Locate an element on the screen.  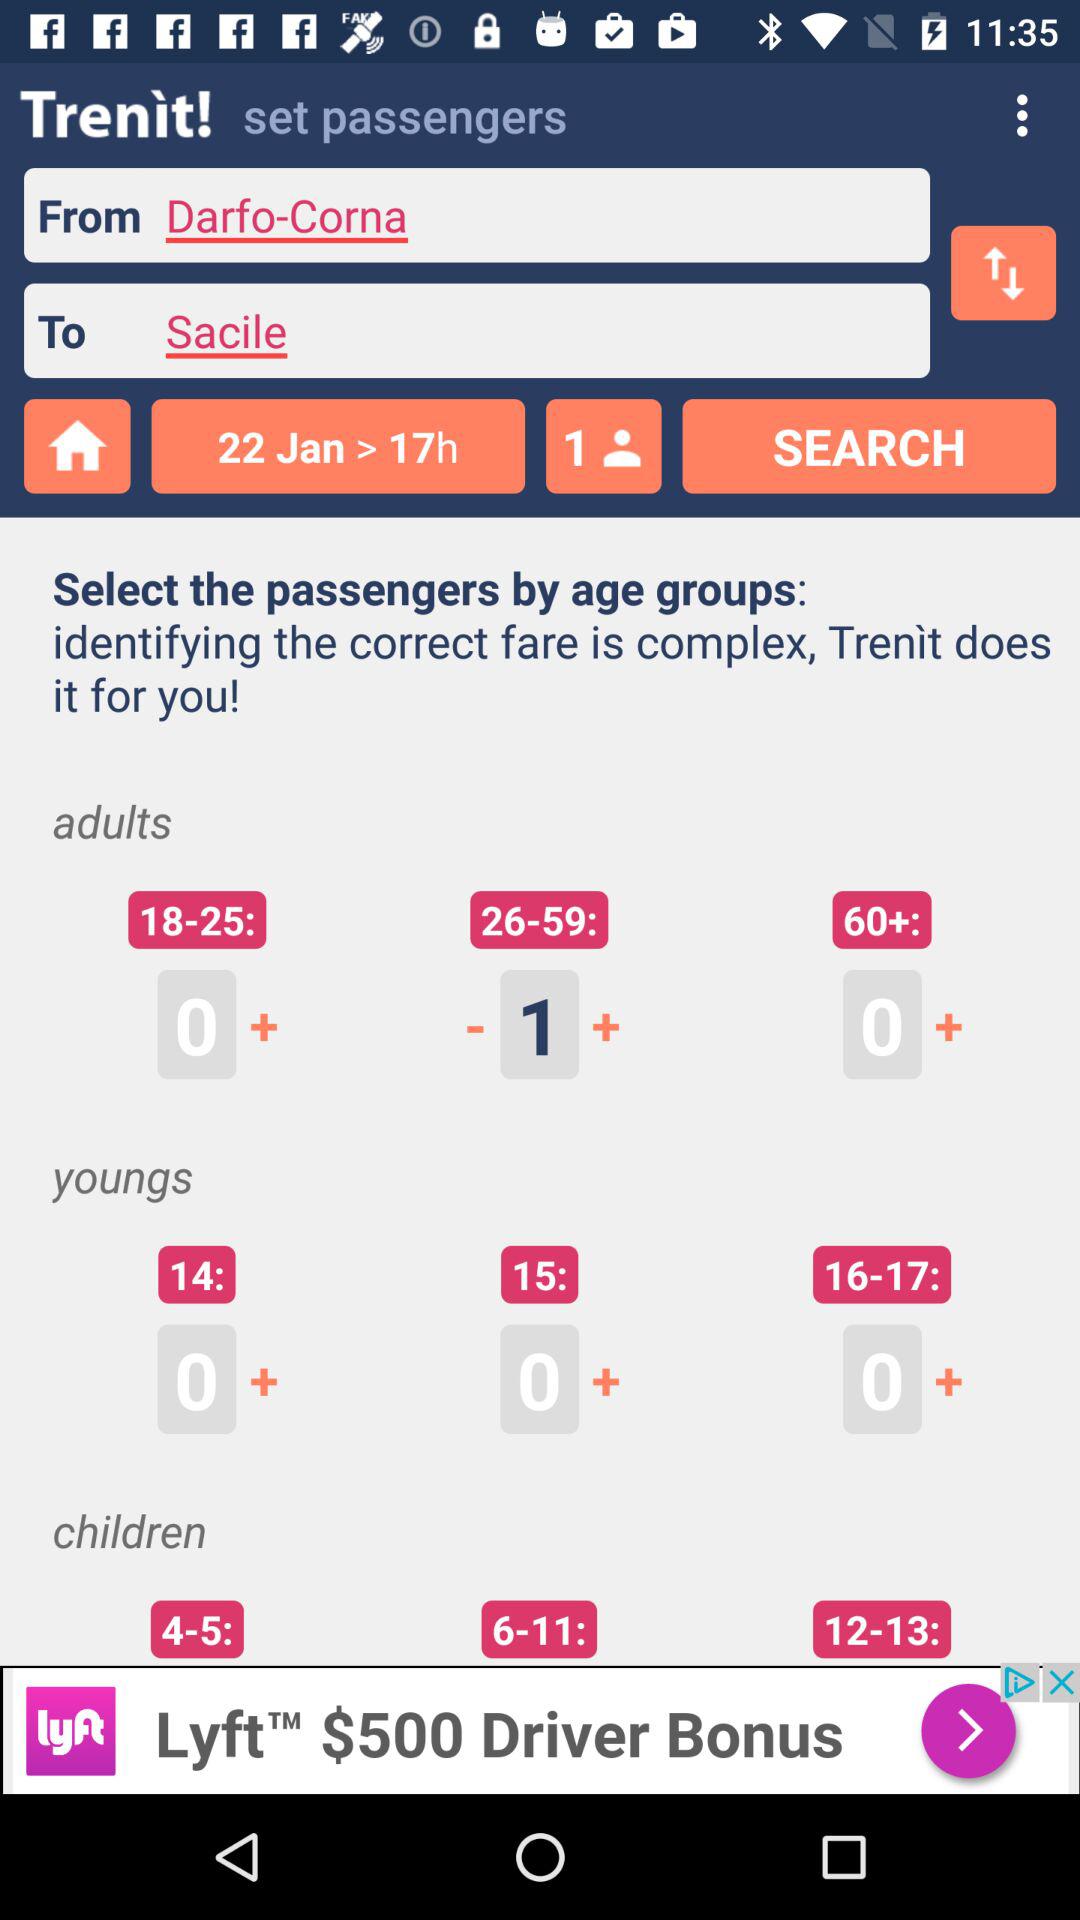
select the add icon next to the number 1 is located at coordinates (618, 1024).